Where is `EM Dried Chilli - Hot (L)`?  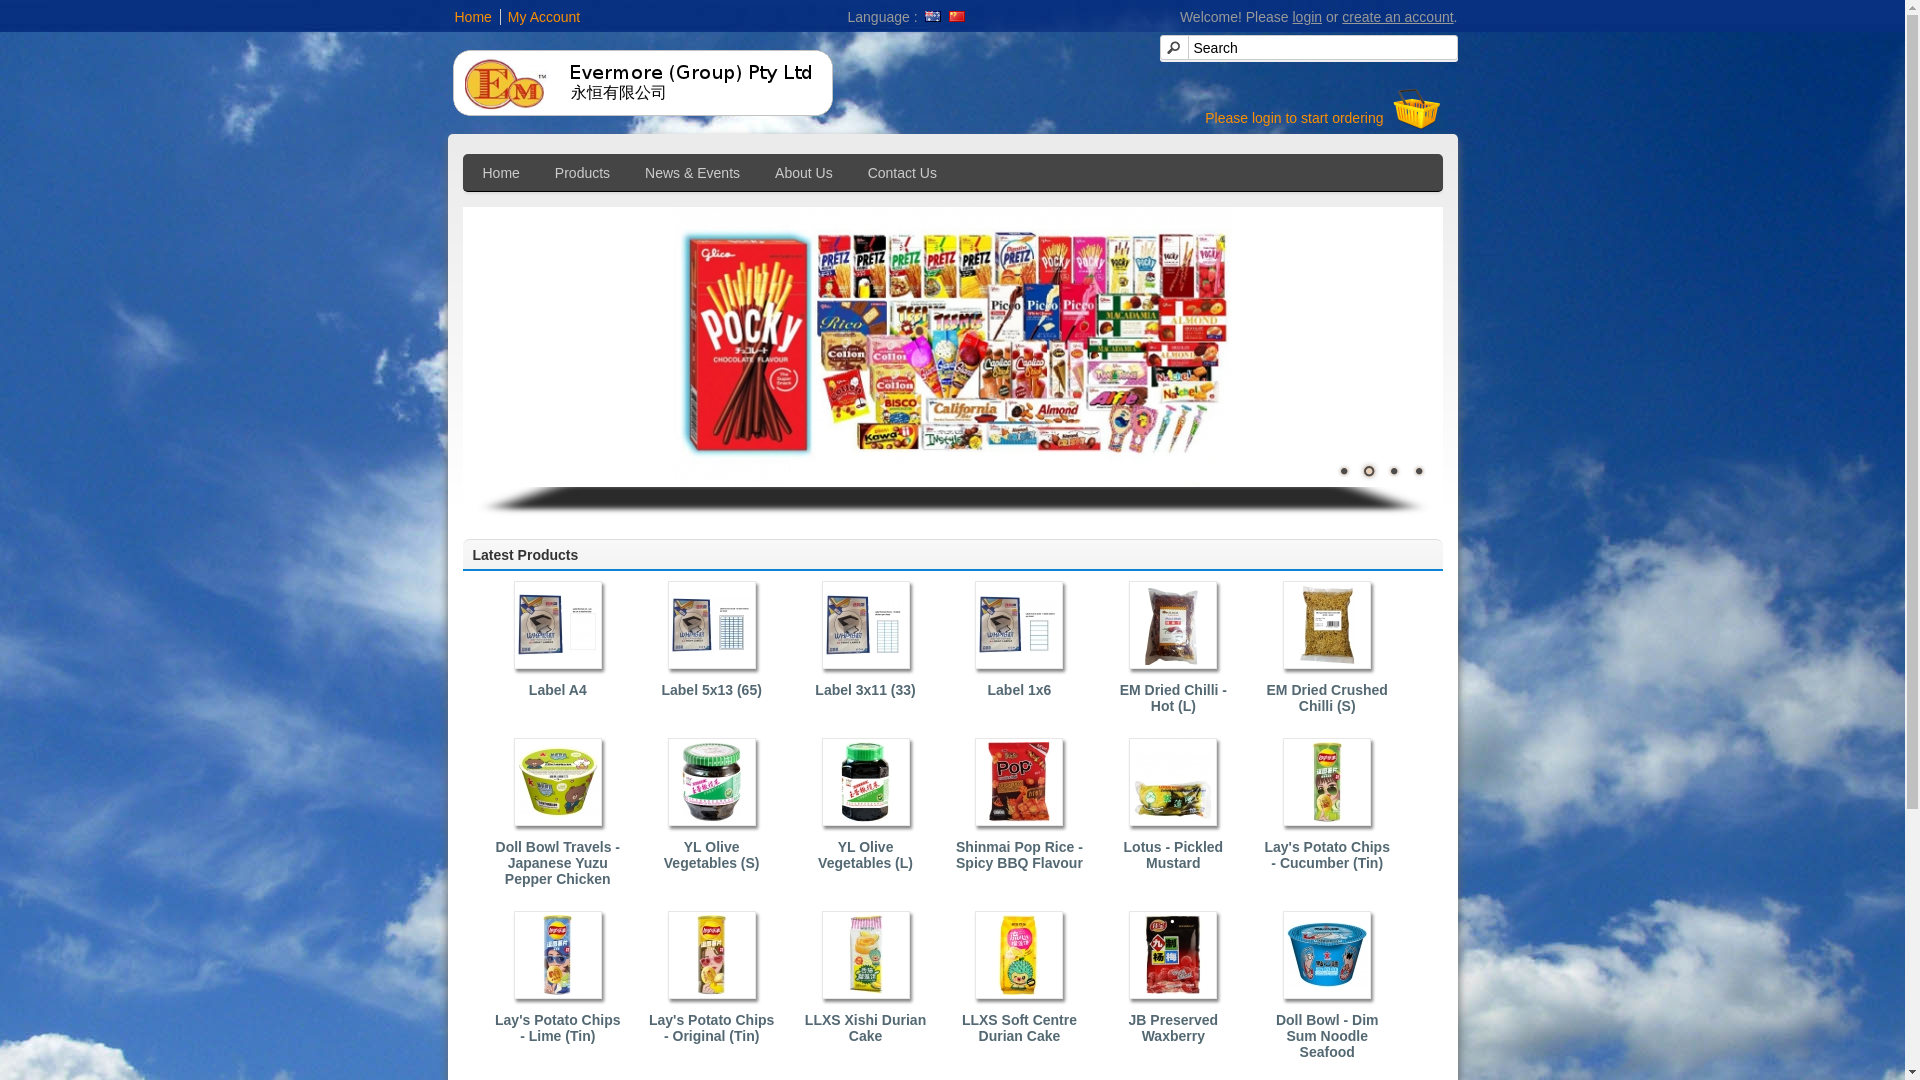 EM Dried Chilli - Hot (L) is located at coordinates (1173, 698).